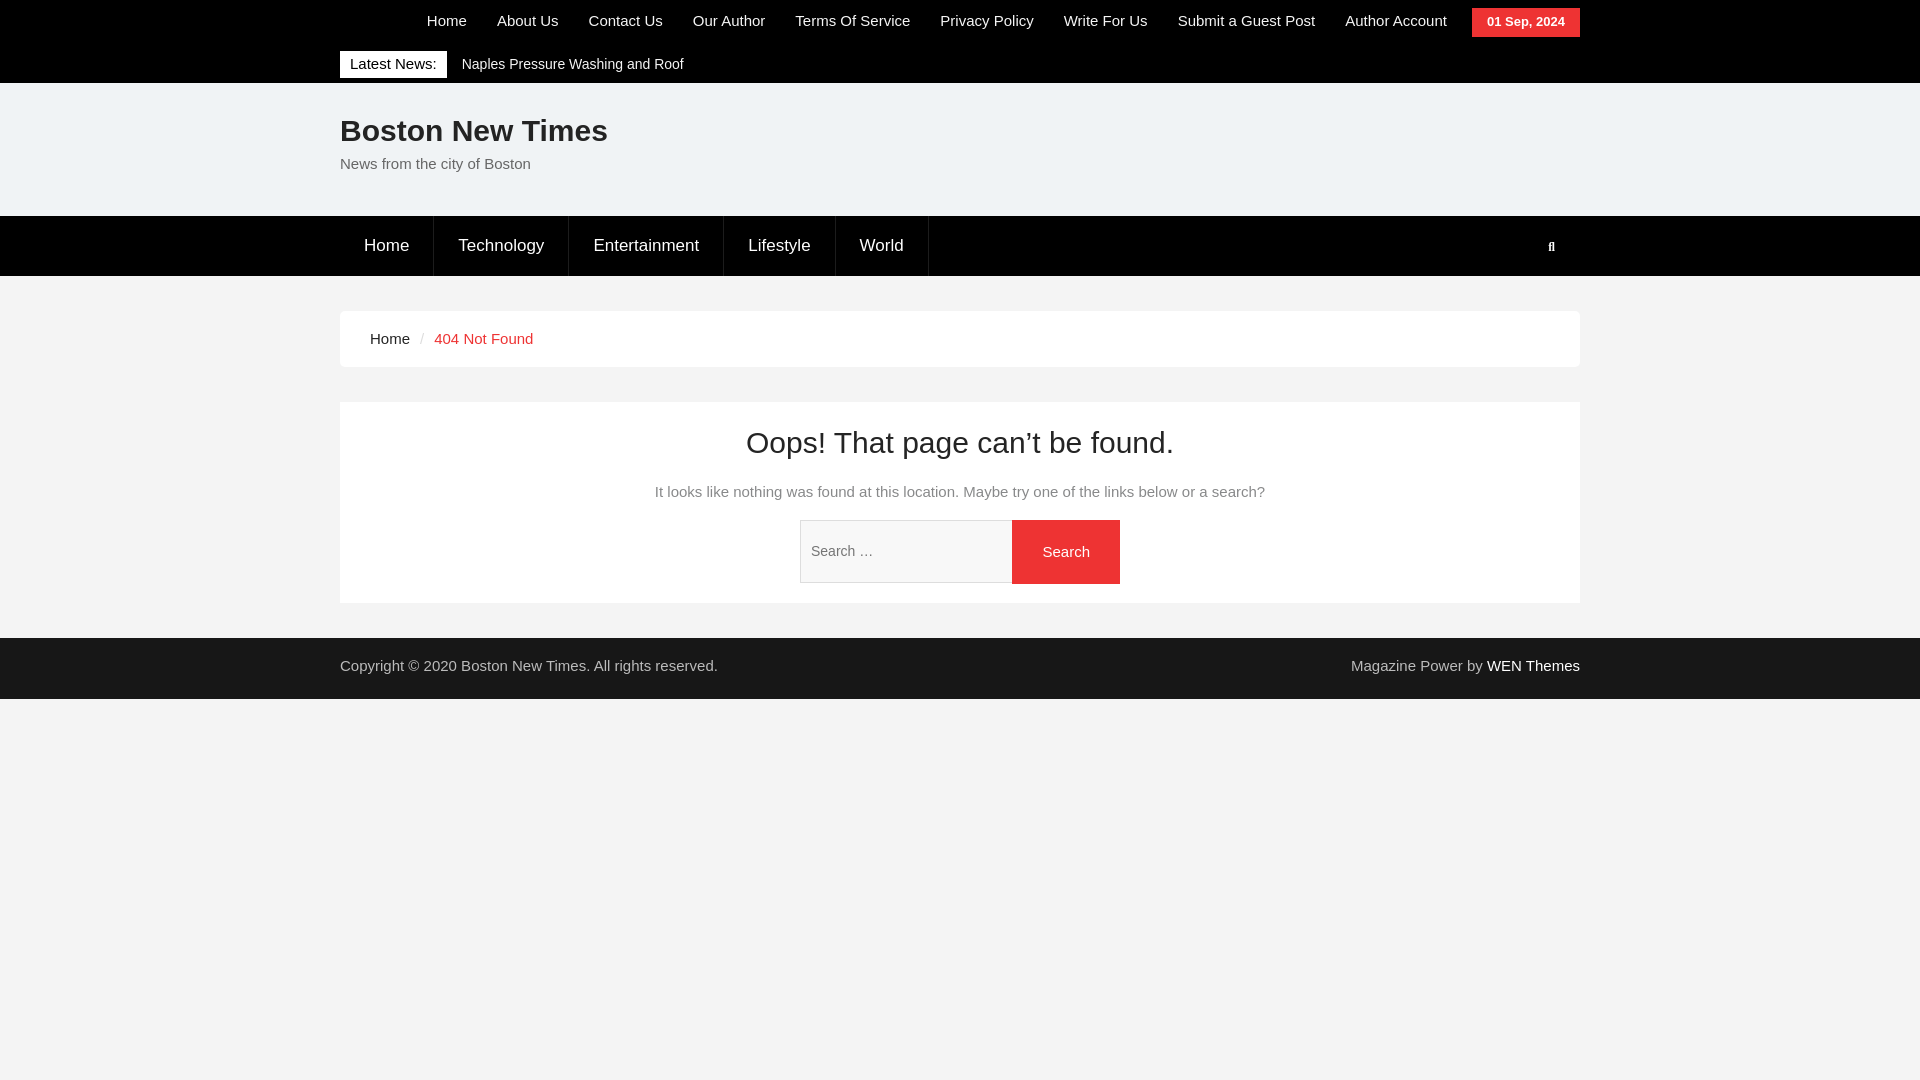  What do you see at coordinates (779, 246) in the screenshot?
I see `Lifestyle` at bounding box center [779, 246].